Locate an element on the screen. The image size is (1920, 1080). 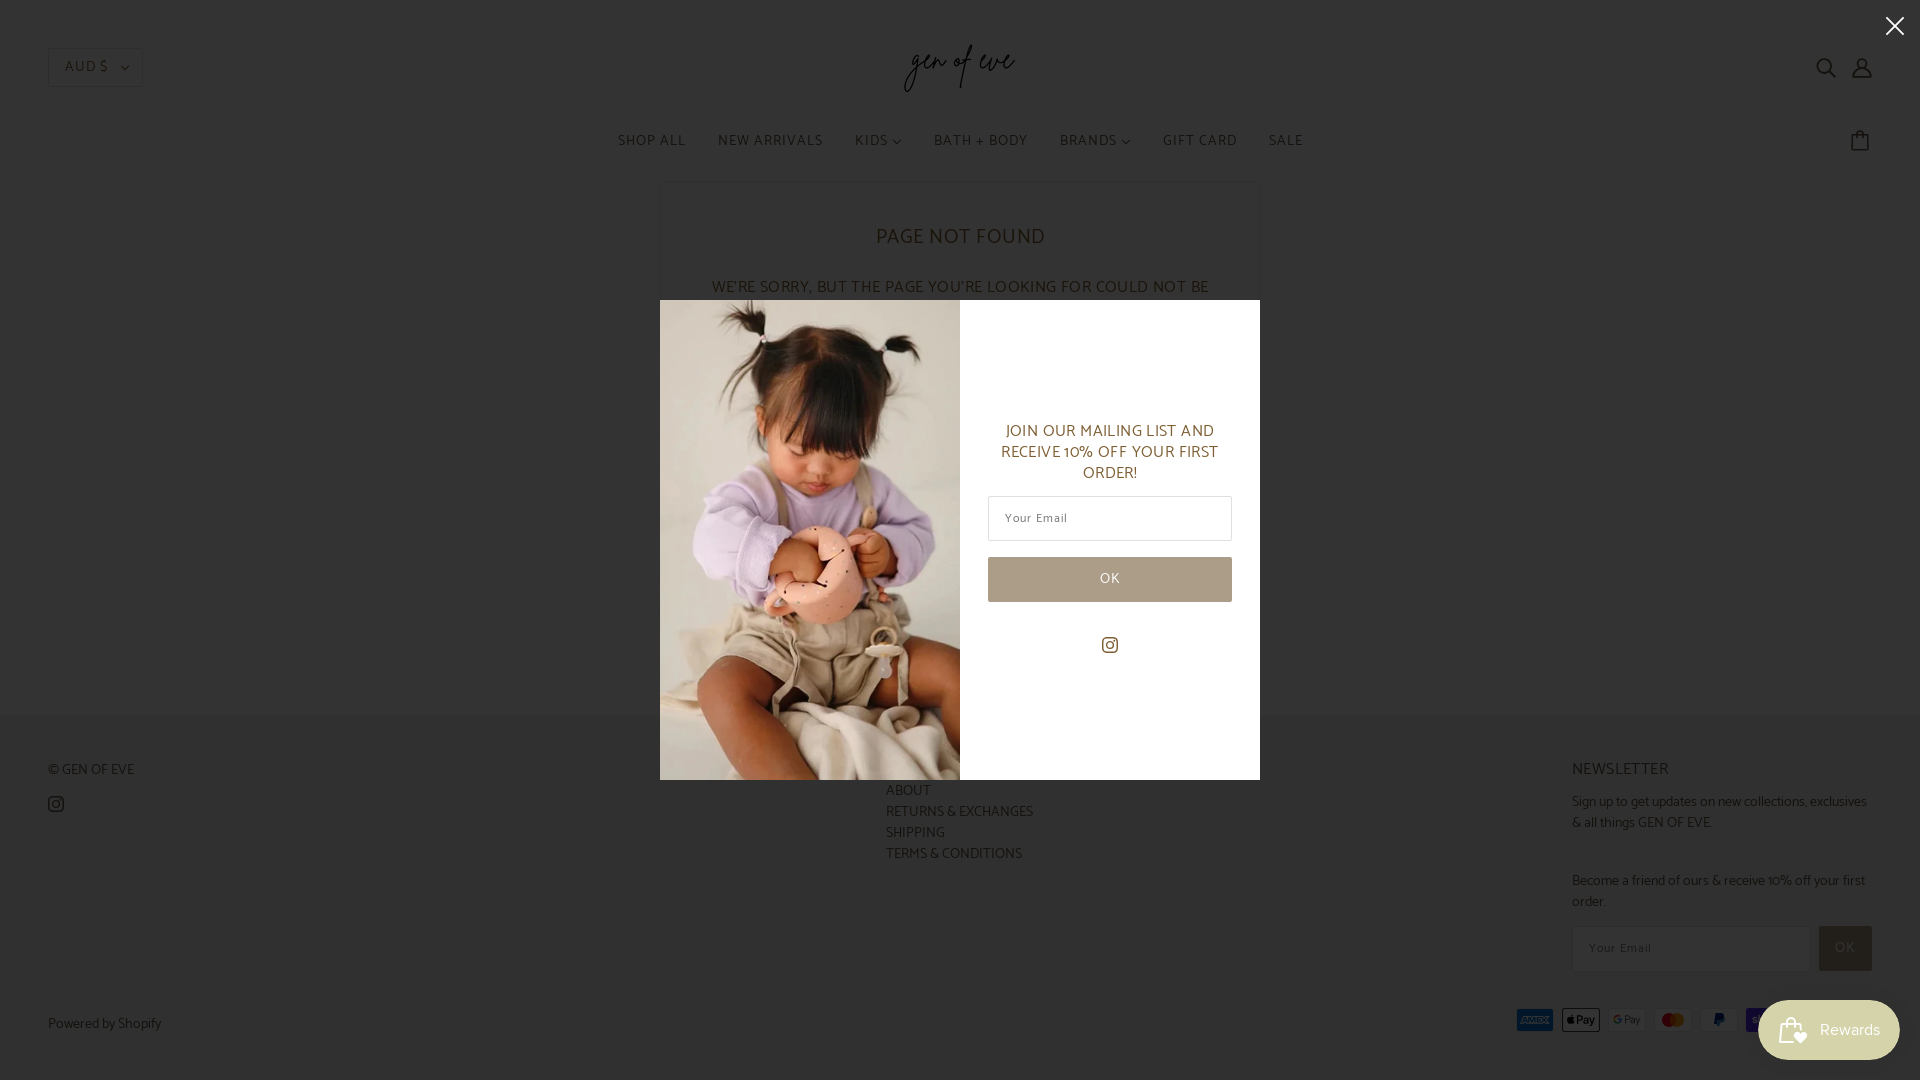
Powered by Shopify is located at coordinates (104, 1024).